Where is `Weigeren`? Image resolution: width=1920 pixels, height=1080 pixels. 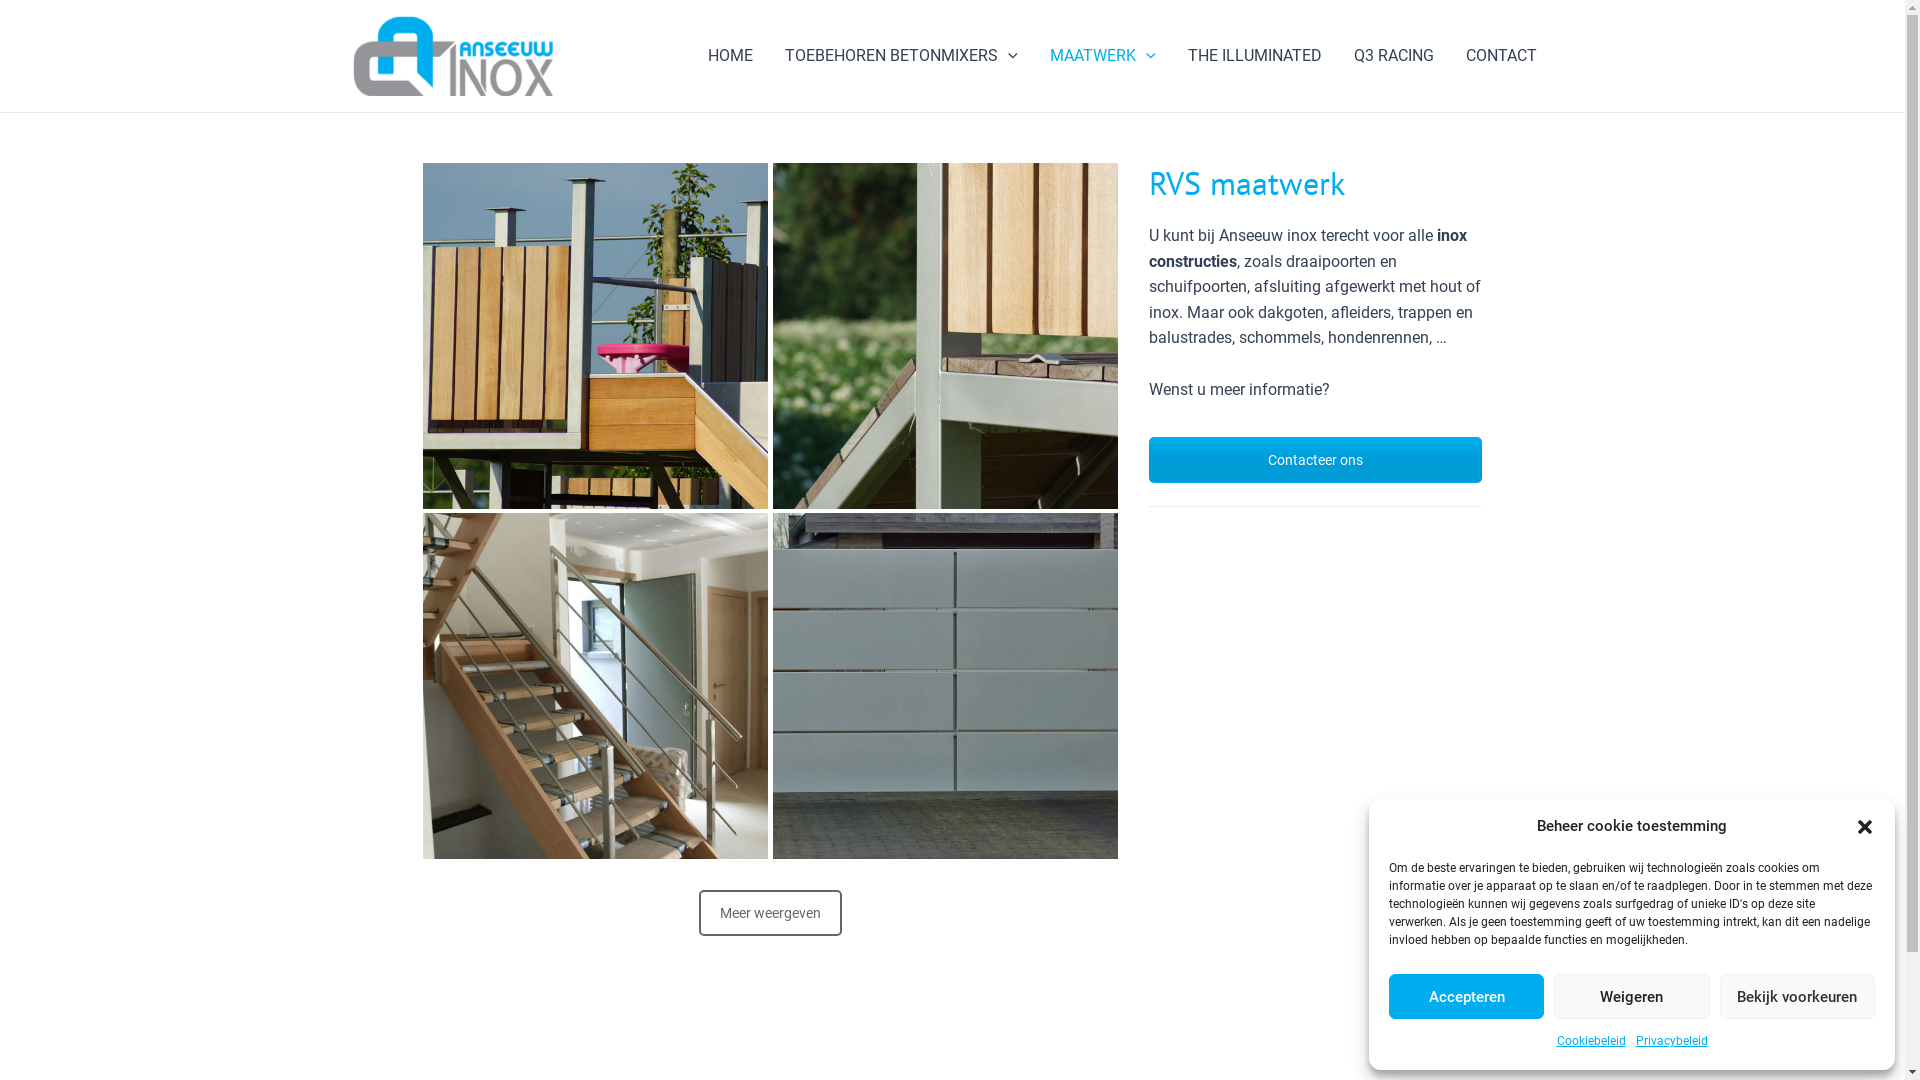 Weigeren is located at coordinates (1632, 996).